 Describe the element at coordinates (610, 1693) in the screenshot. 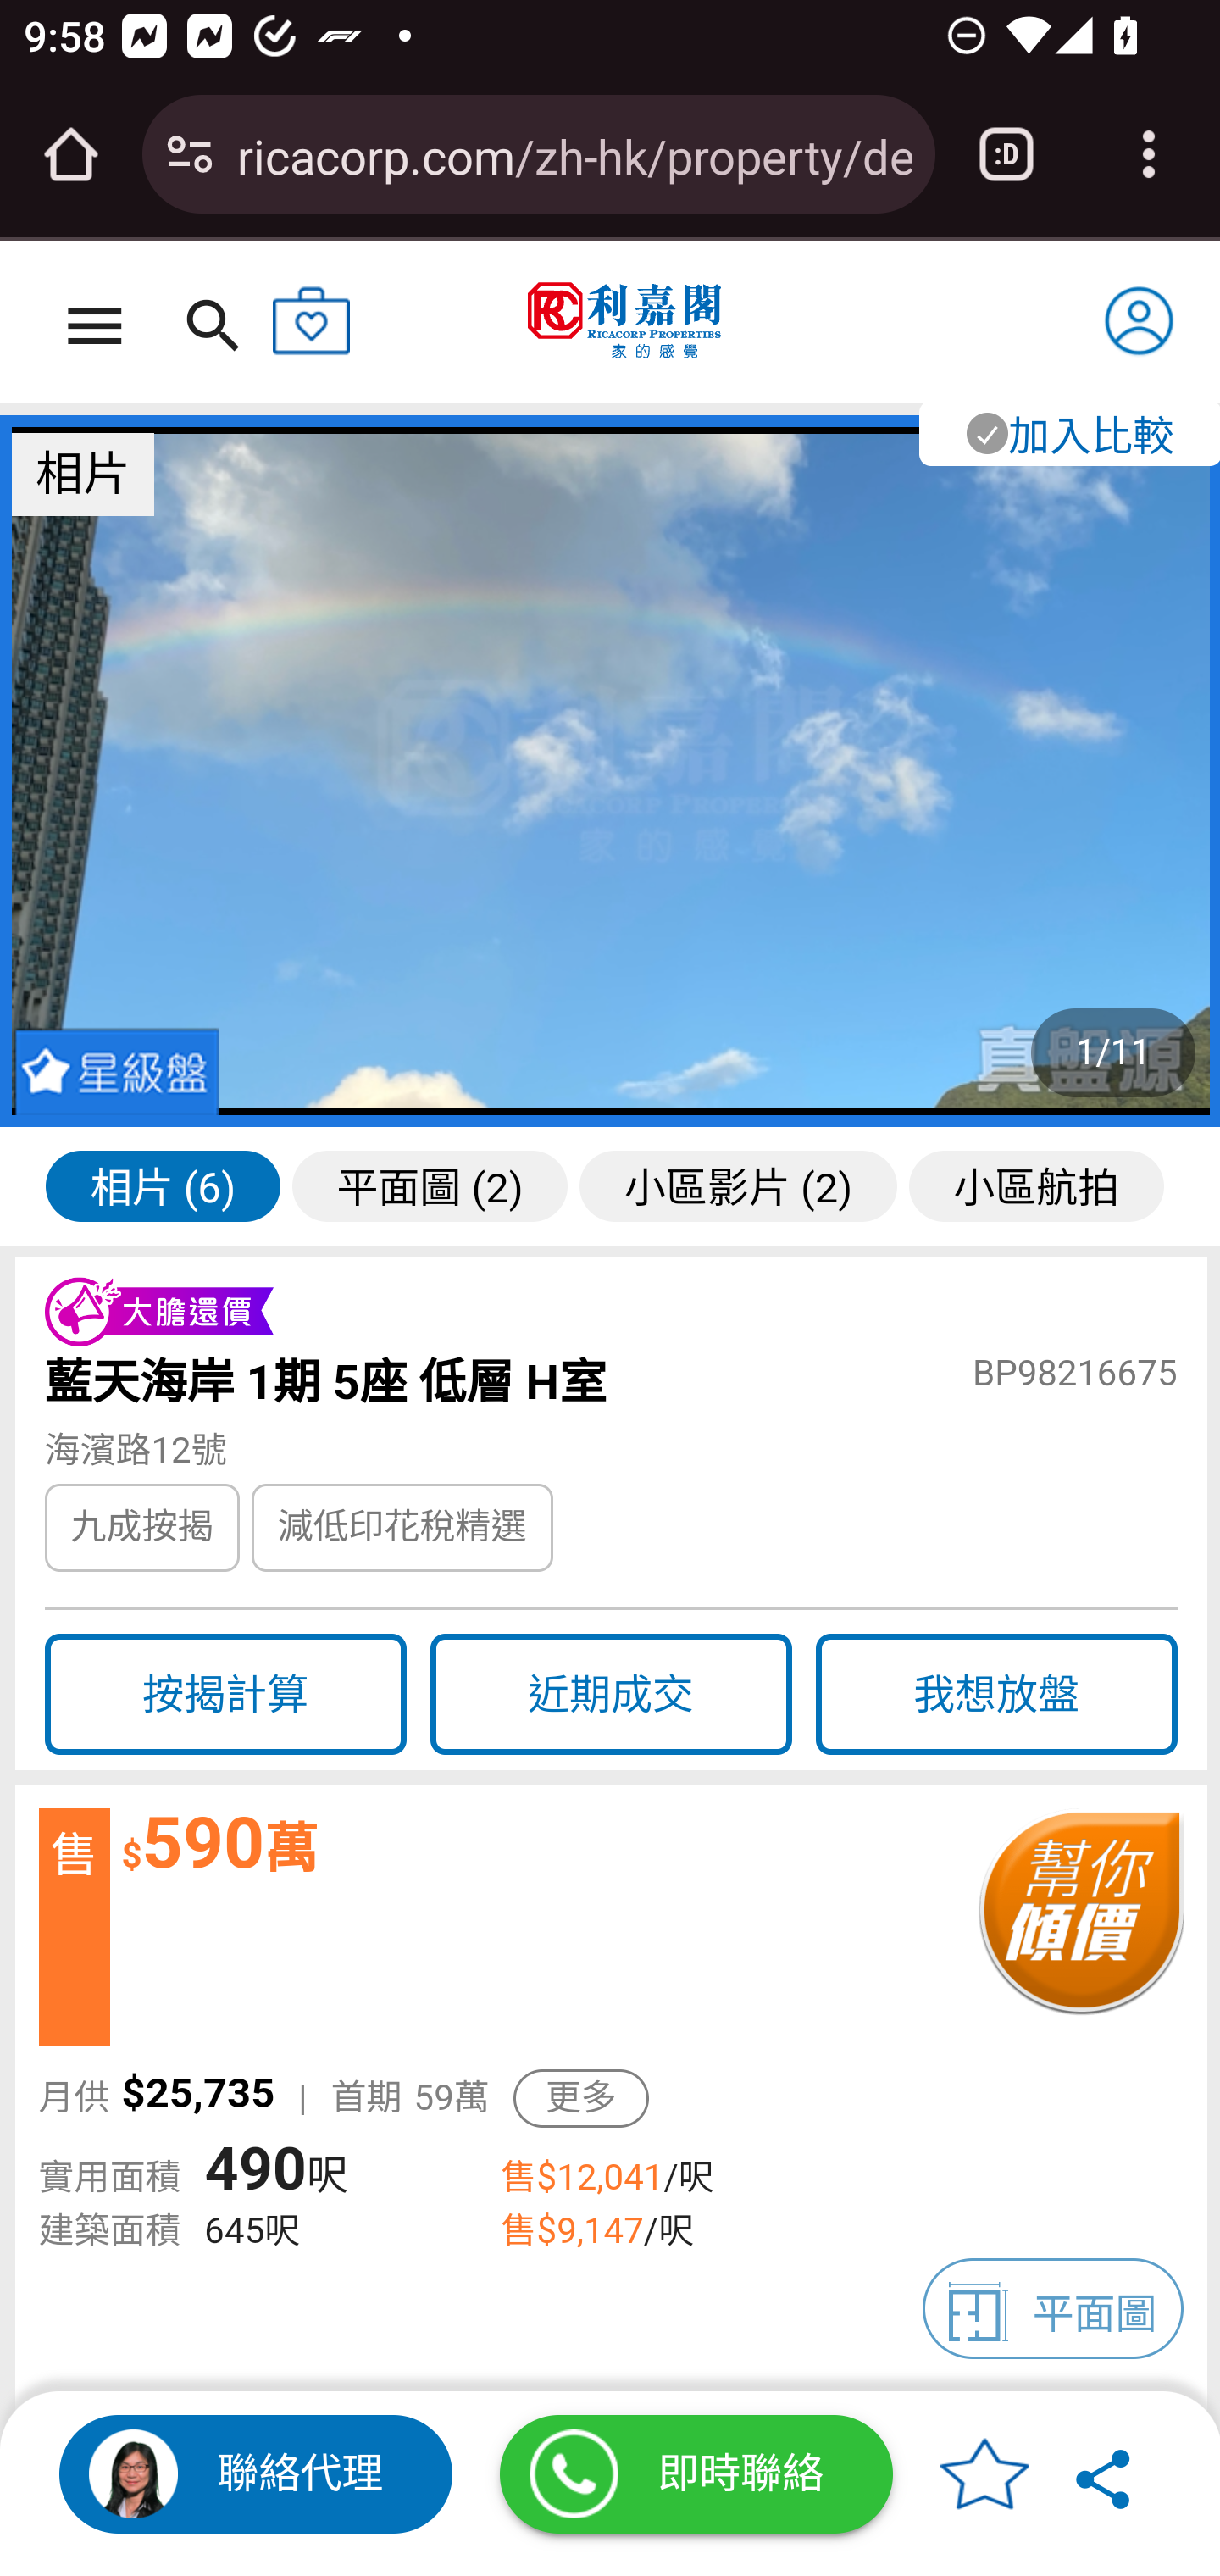

I see `地圖` at that location.